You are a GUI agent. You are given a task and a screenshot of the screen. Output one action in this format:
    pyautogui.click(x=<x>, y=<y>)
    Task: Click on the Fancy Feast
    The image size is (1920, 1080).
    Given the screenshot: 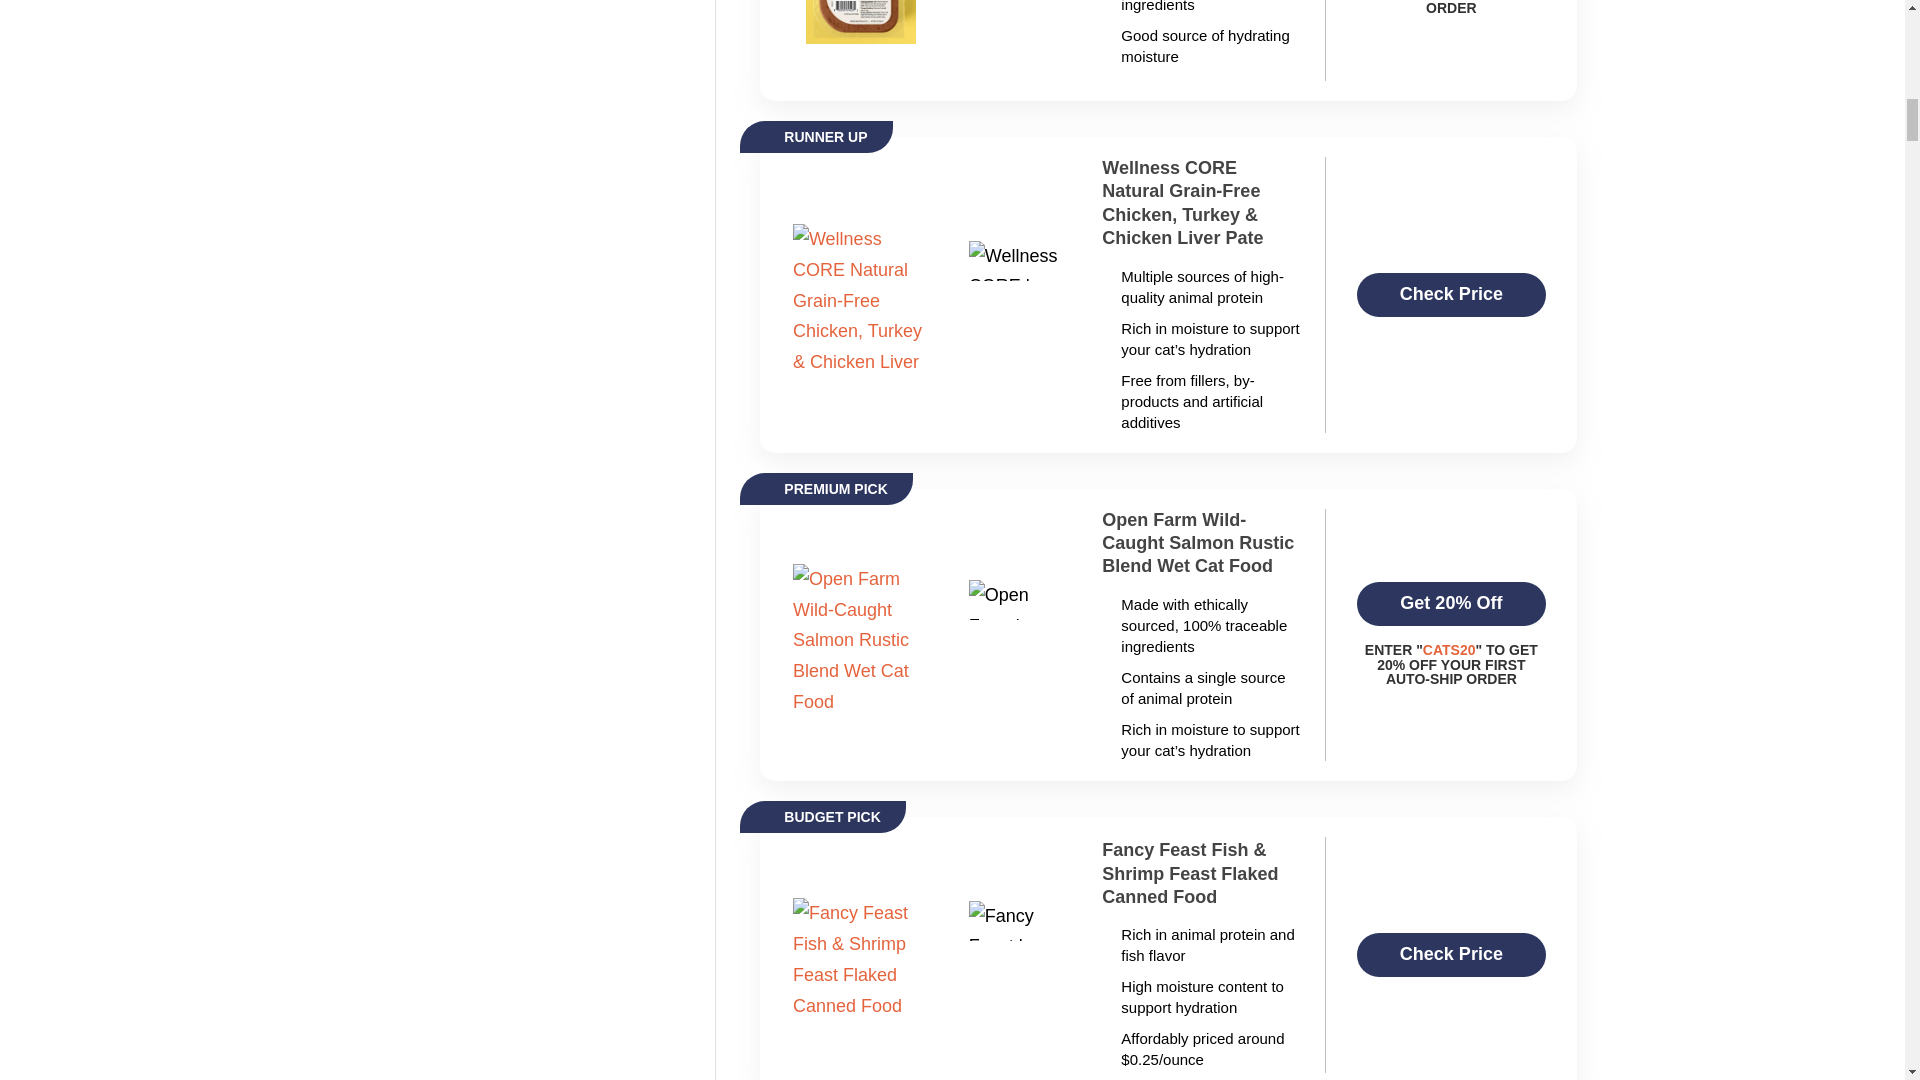 What is the action you would take?
    pyautogui.click(x=860, y=955)
    